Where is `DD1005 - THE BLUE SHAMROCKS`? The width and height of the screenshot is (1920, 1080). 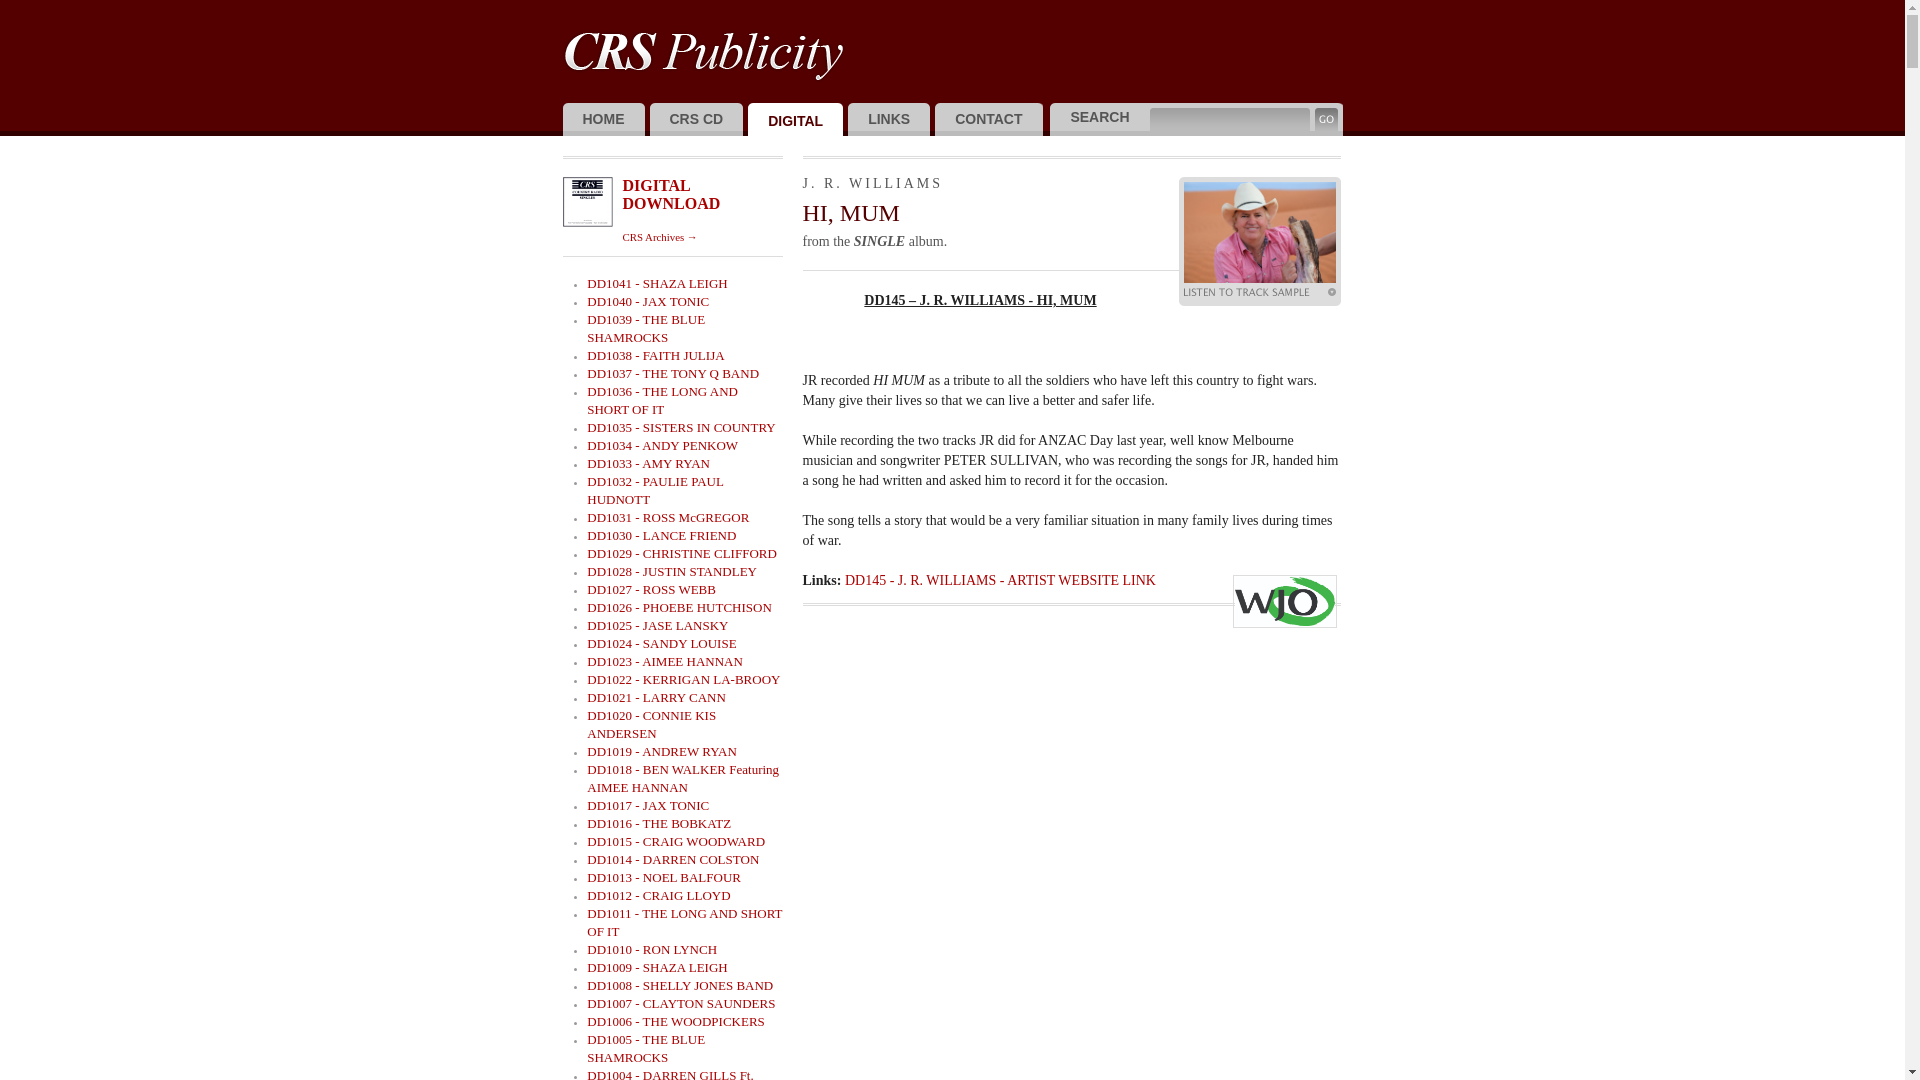
DD1005 - THE BLUE SHAMROCKS is located at coordinates (646, 1048).